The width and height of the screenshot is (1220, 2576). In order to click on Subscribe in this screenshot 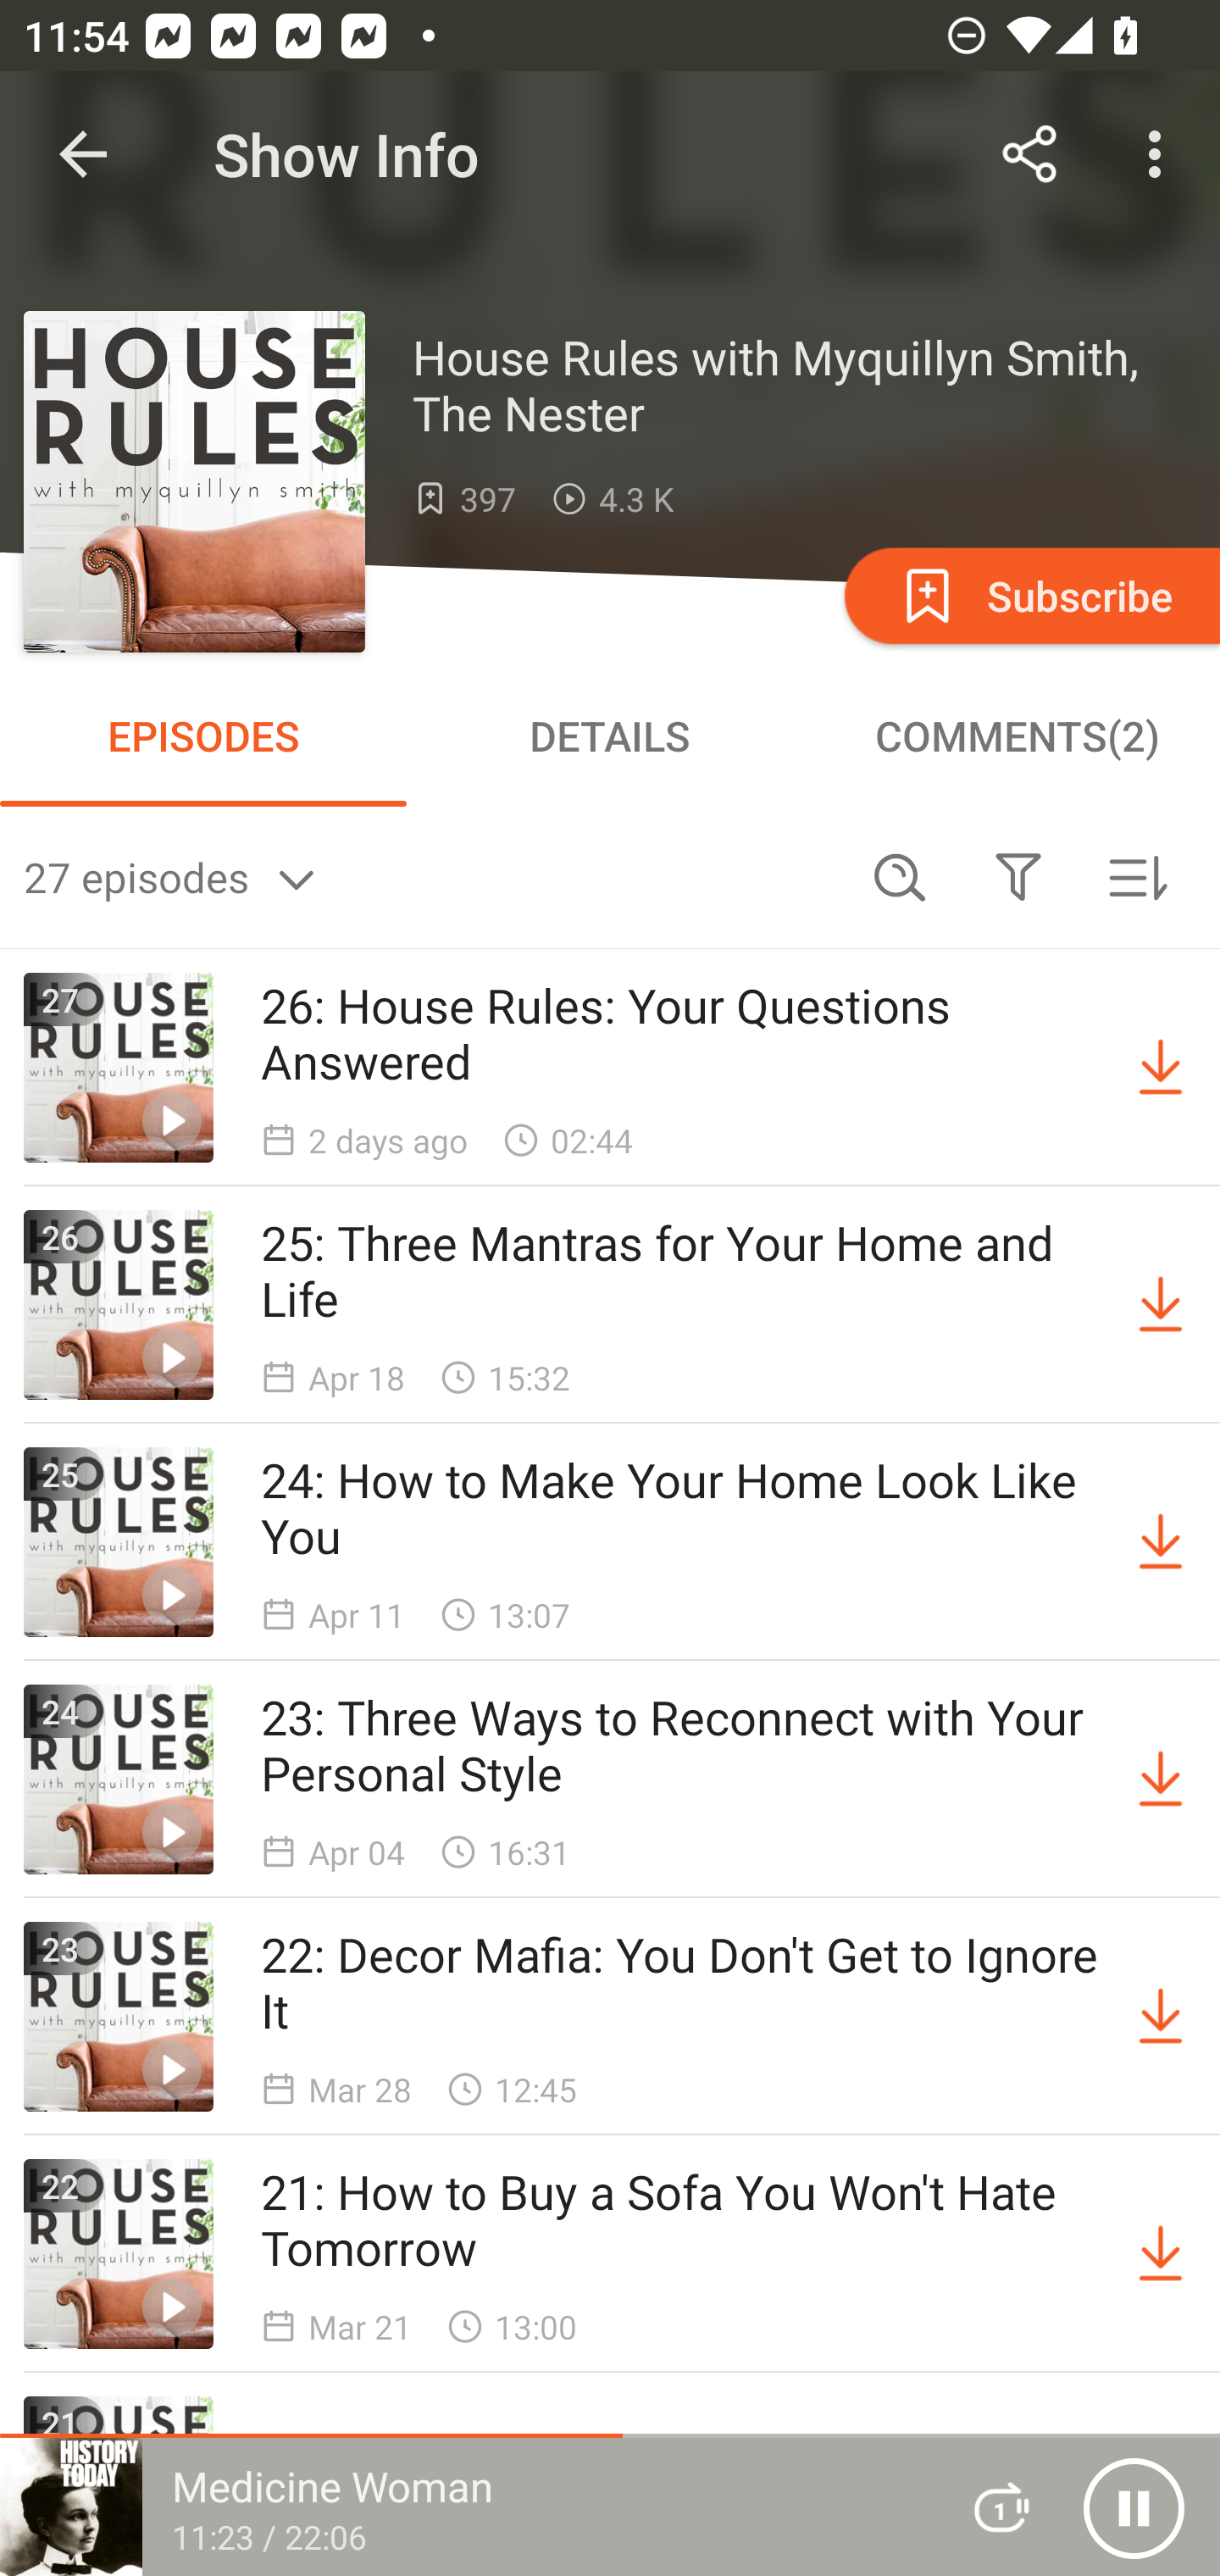, I will do `click(1029, 595)`.